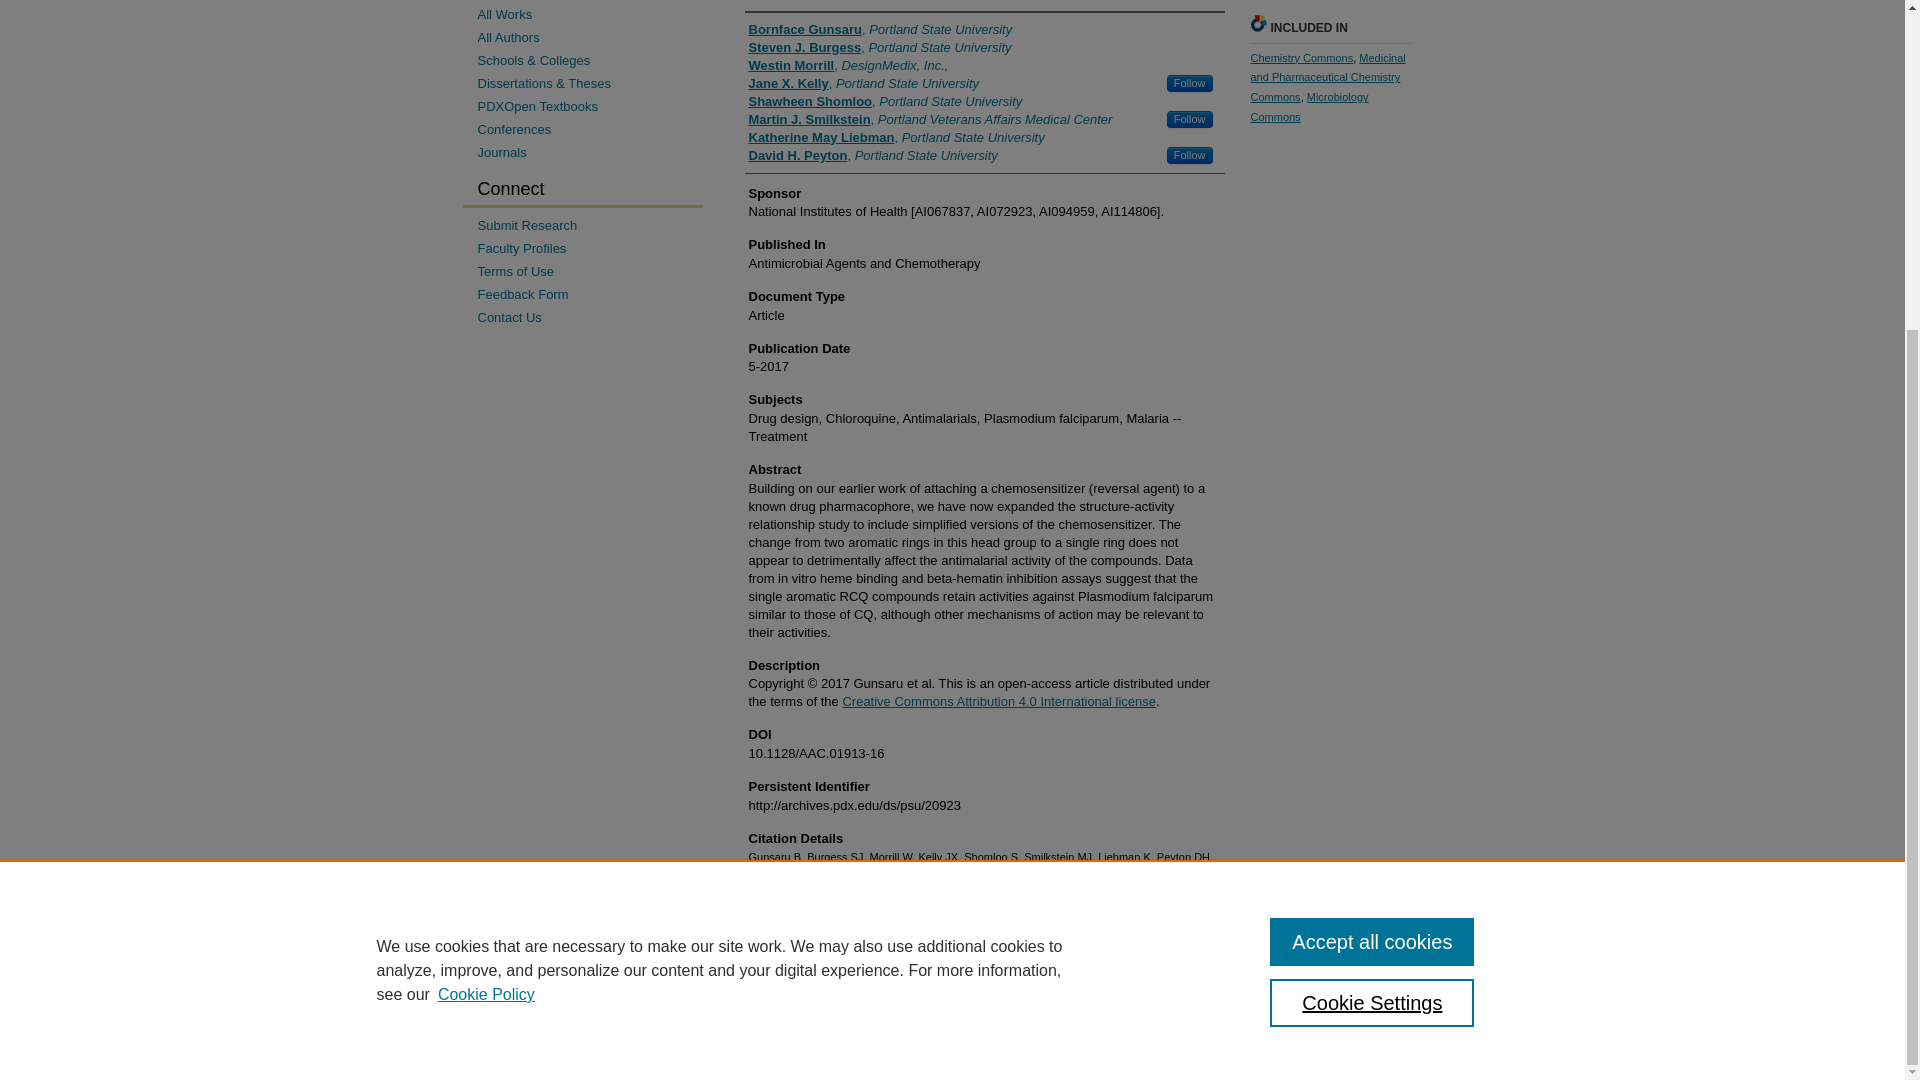 Image resolution: width=1920 pixels, height=1080 pixels. What do you see at coordinates (872, 156) in the screenshot?
I see `David H. Peyton, Portland State University` at bounding box center [872, 156].